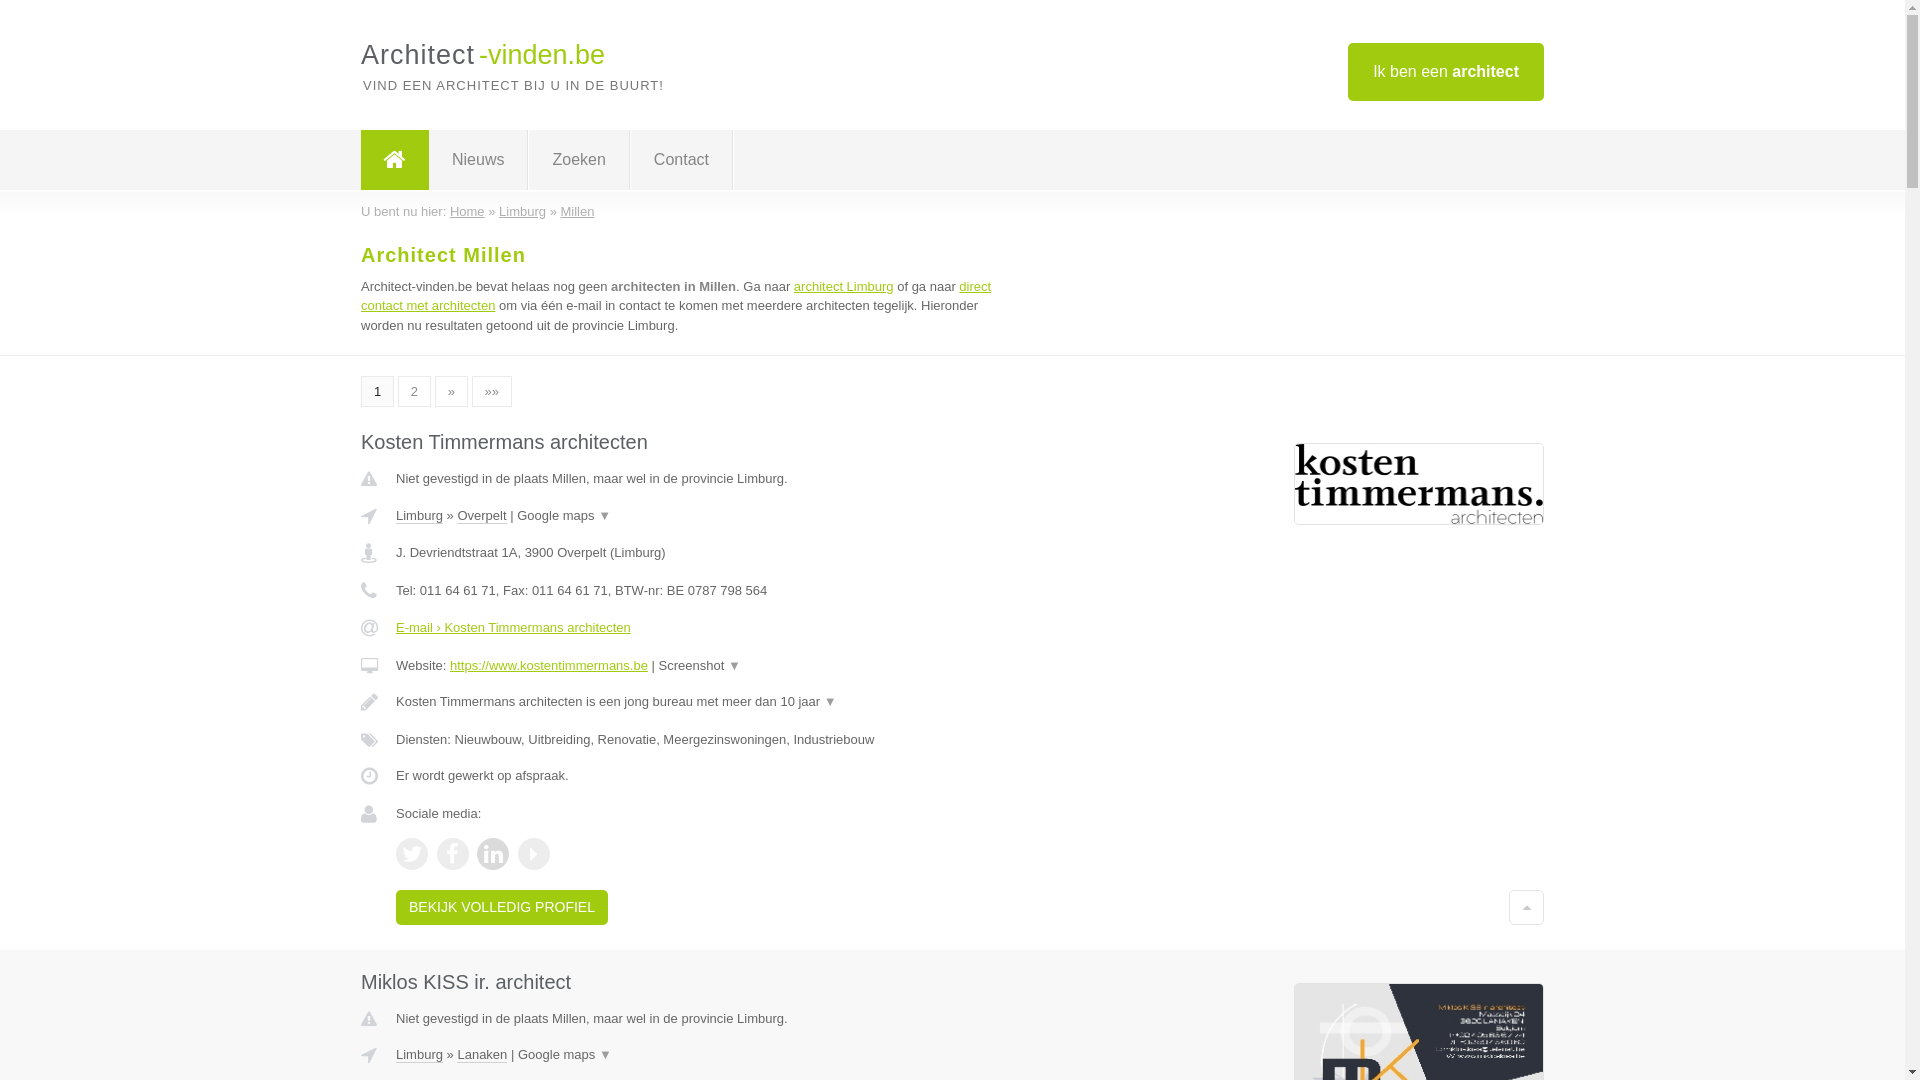 The image size is (1920, 1080). Describe the element at coordinates (676, 296) in the screenshot. I see `direct contact met architecten` at that location.